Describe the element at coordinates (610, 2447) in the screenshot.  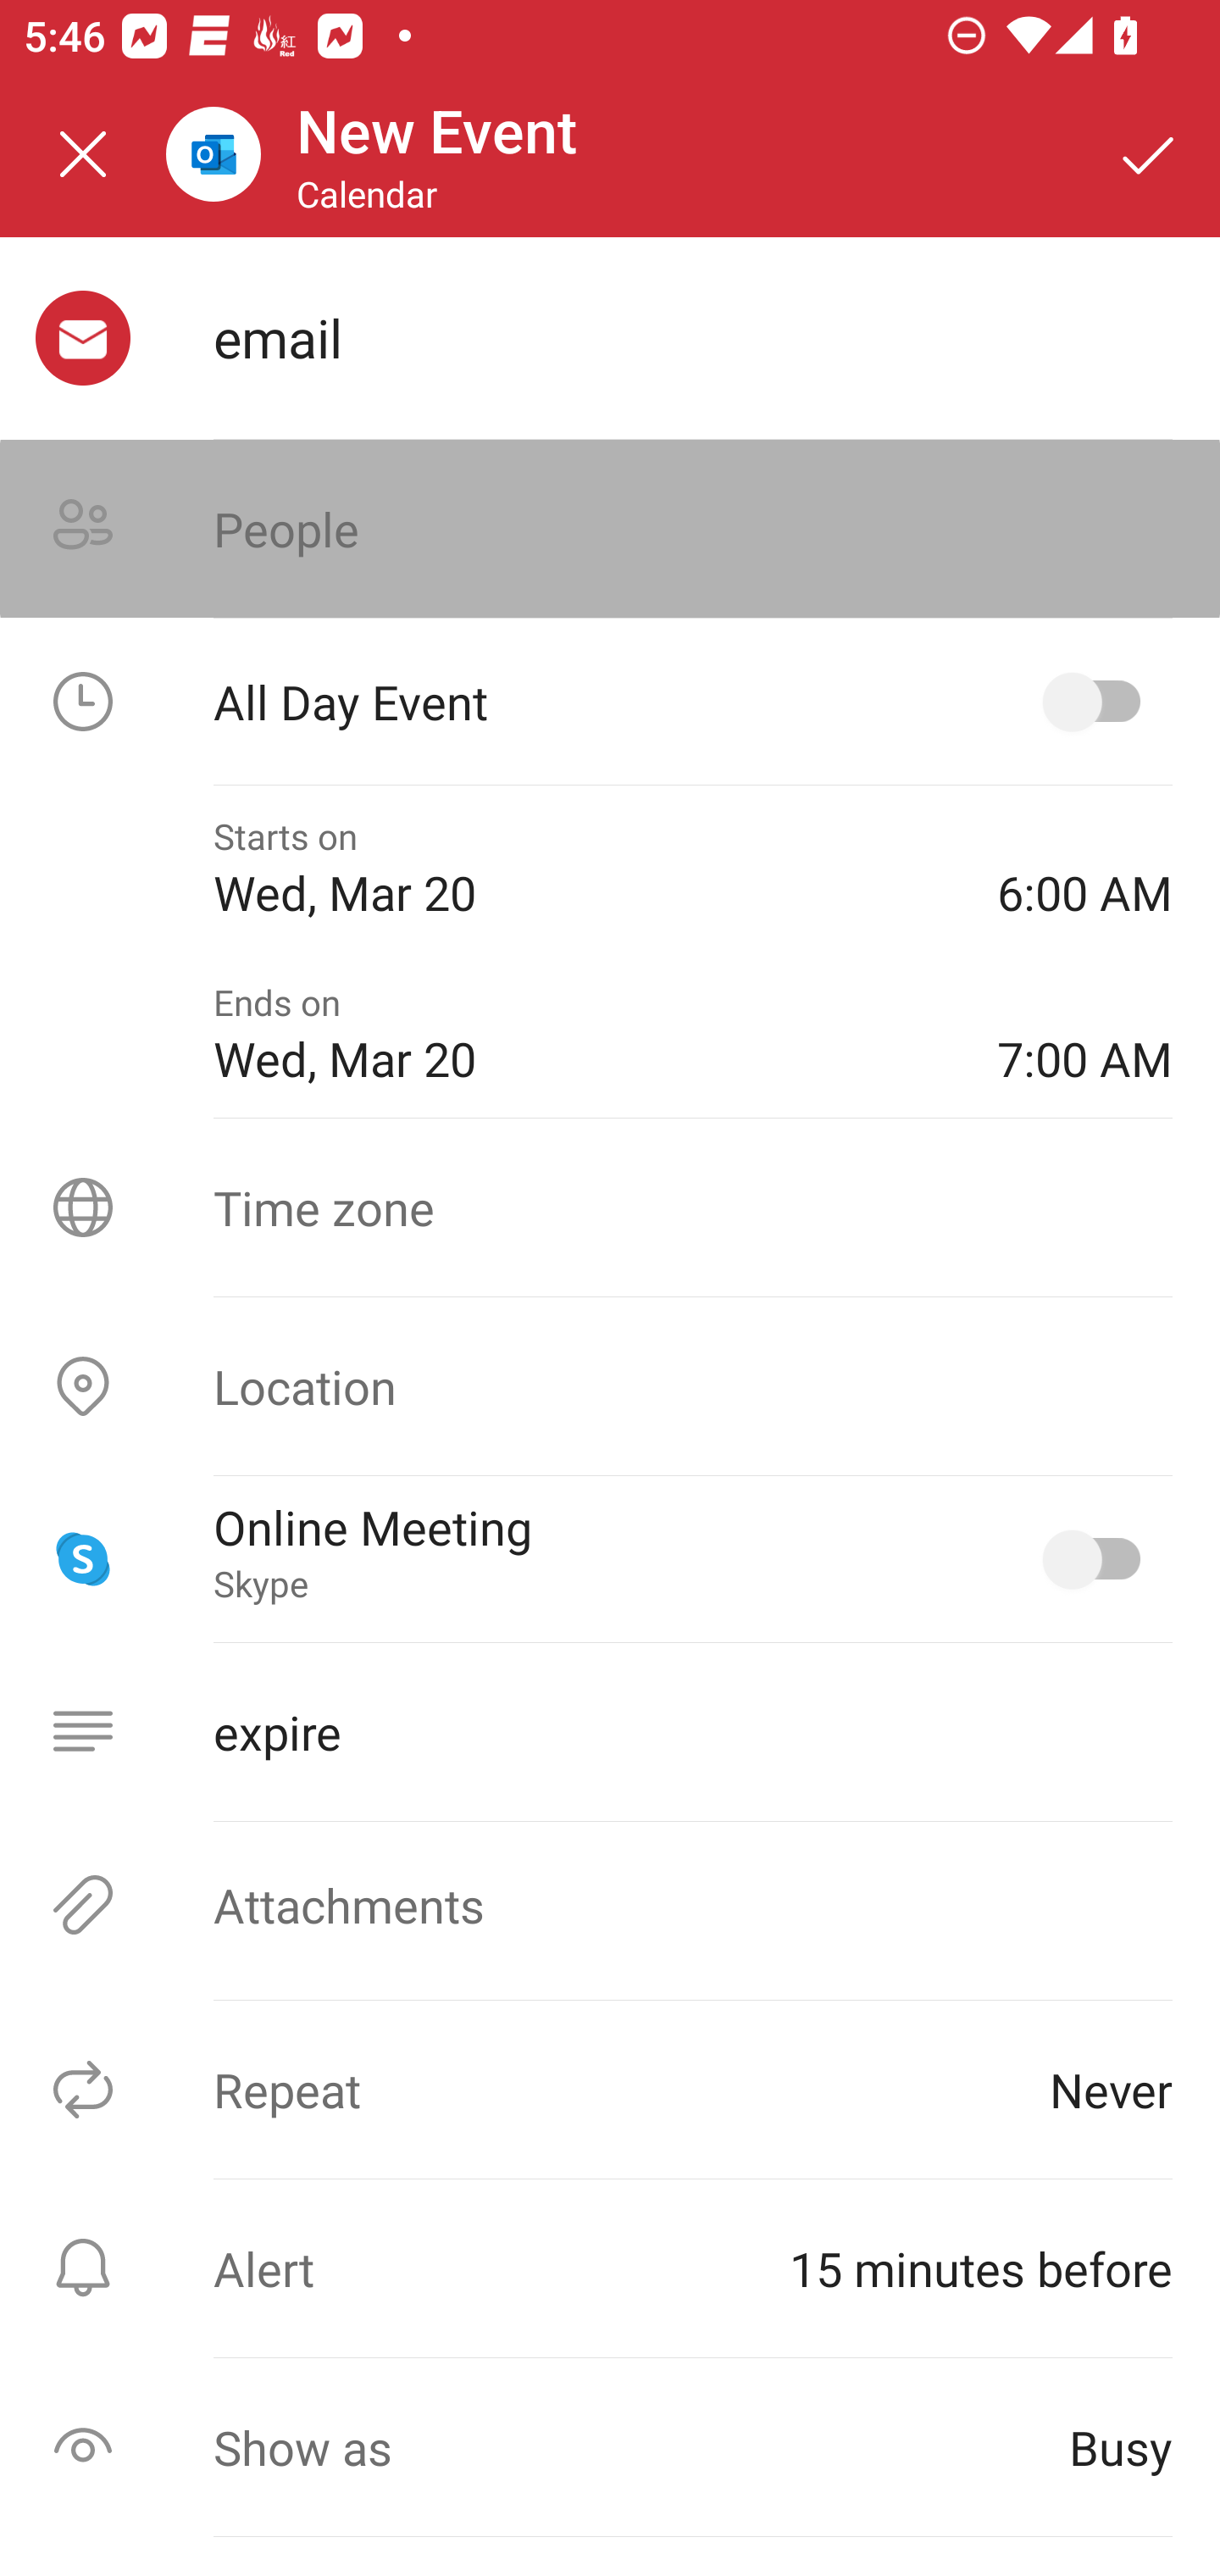
I see `Show as Busy` at that location.